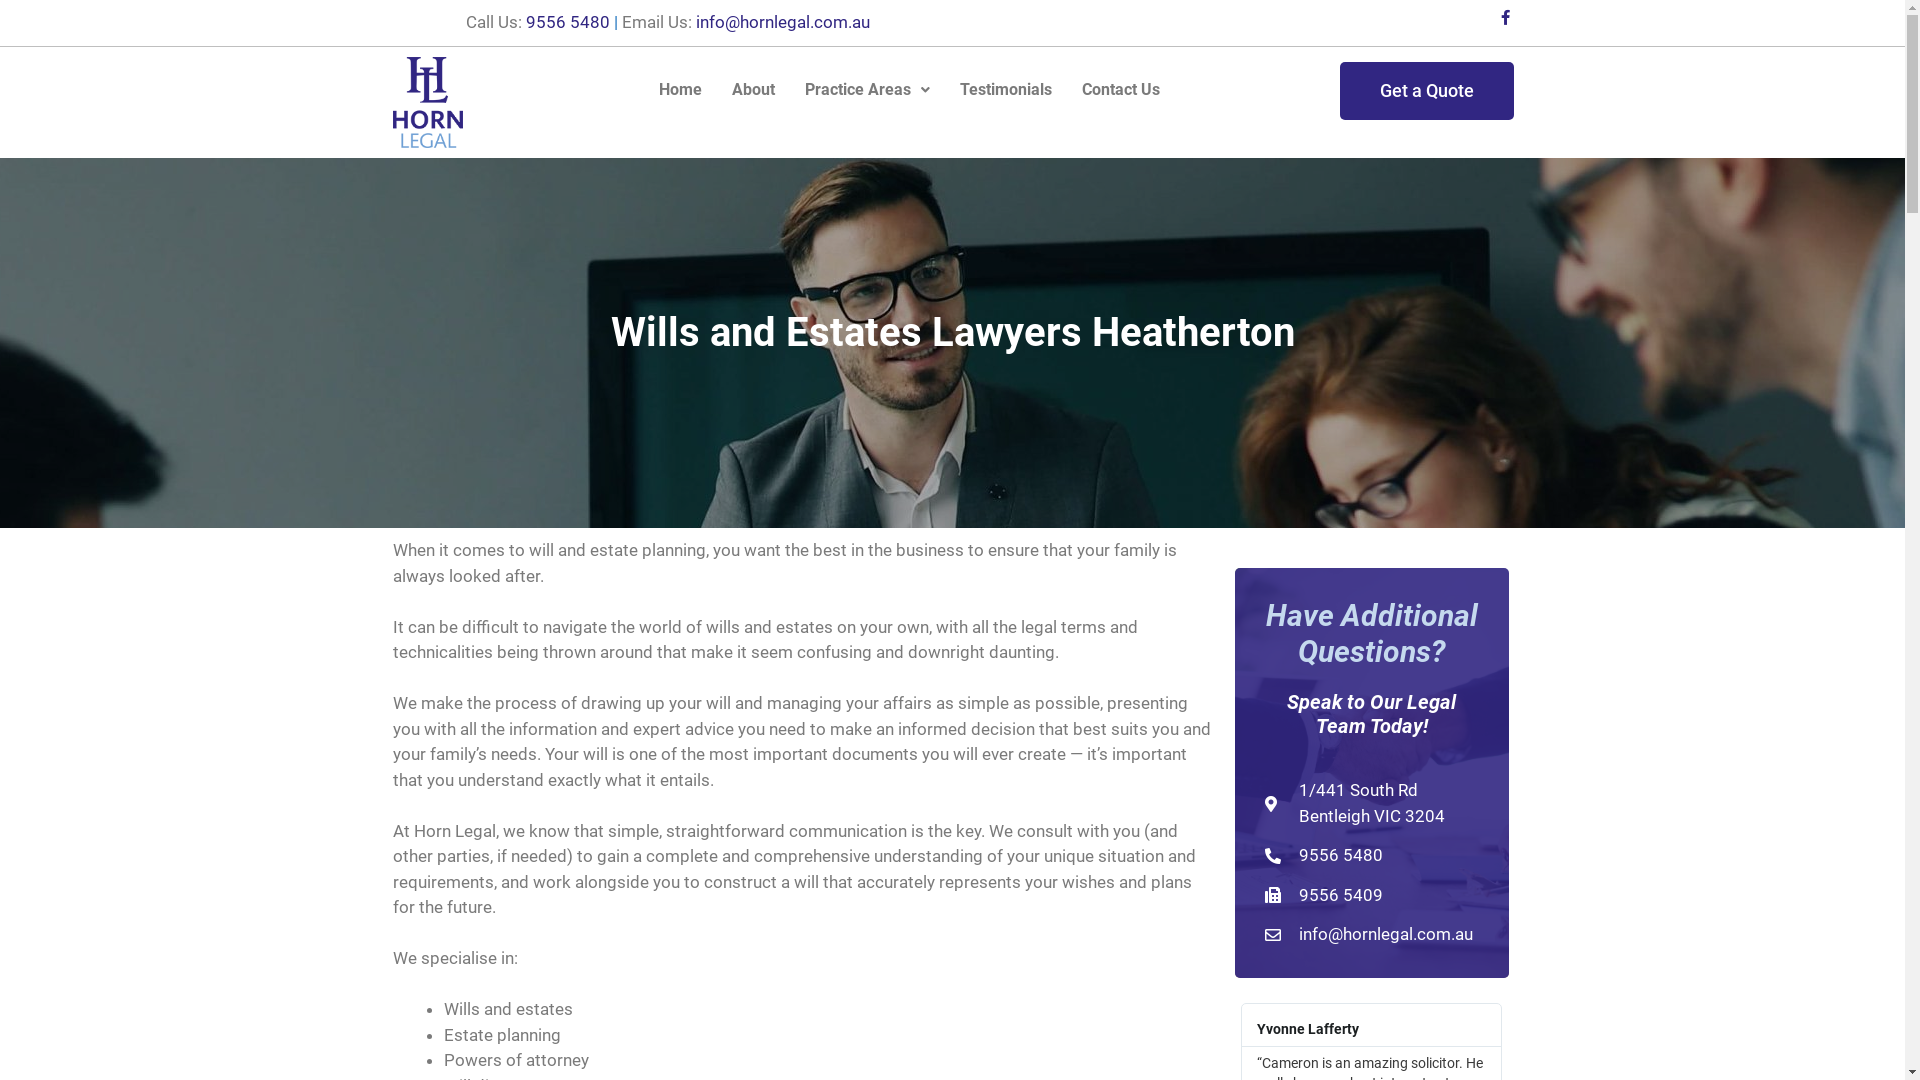 This screenshot has height=1080, width=1920. I want to click on 9556 5480, so click(568, 22).